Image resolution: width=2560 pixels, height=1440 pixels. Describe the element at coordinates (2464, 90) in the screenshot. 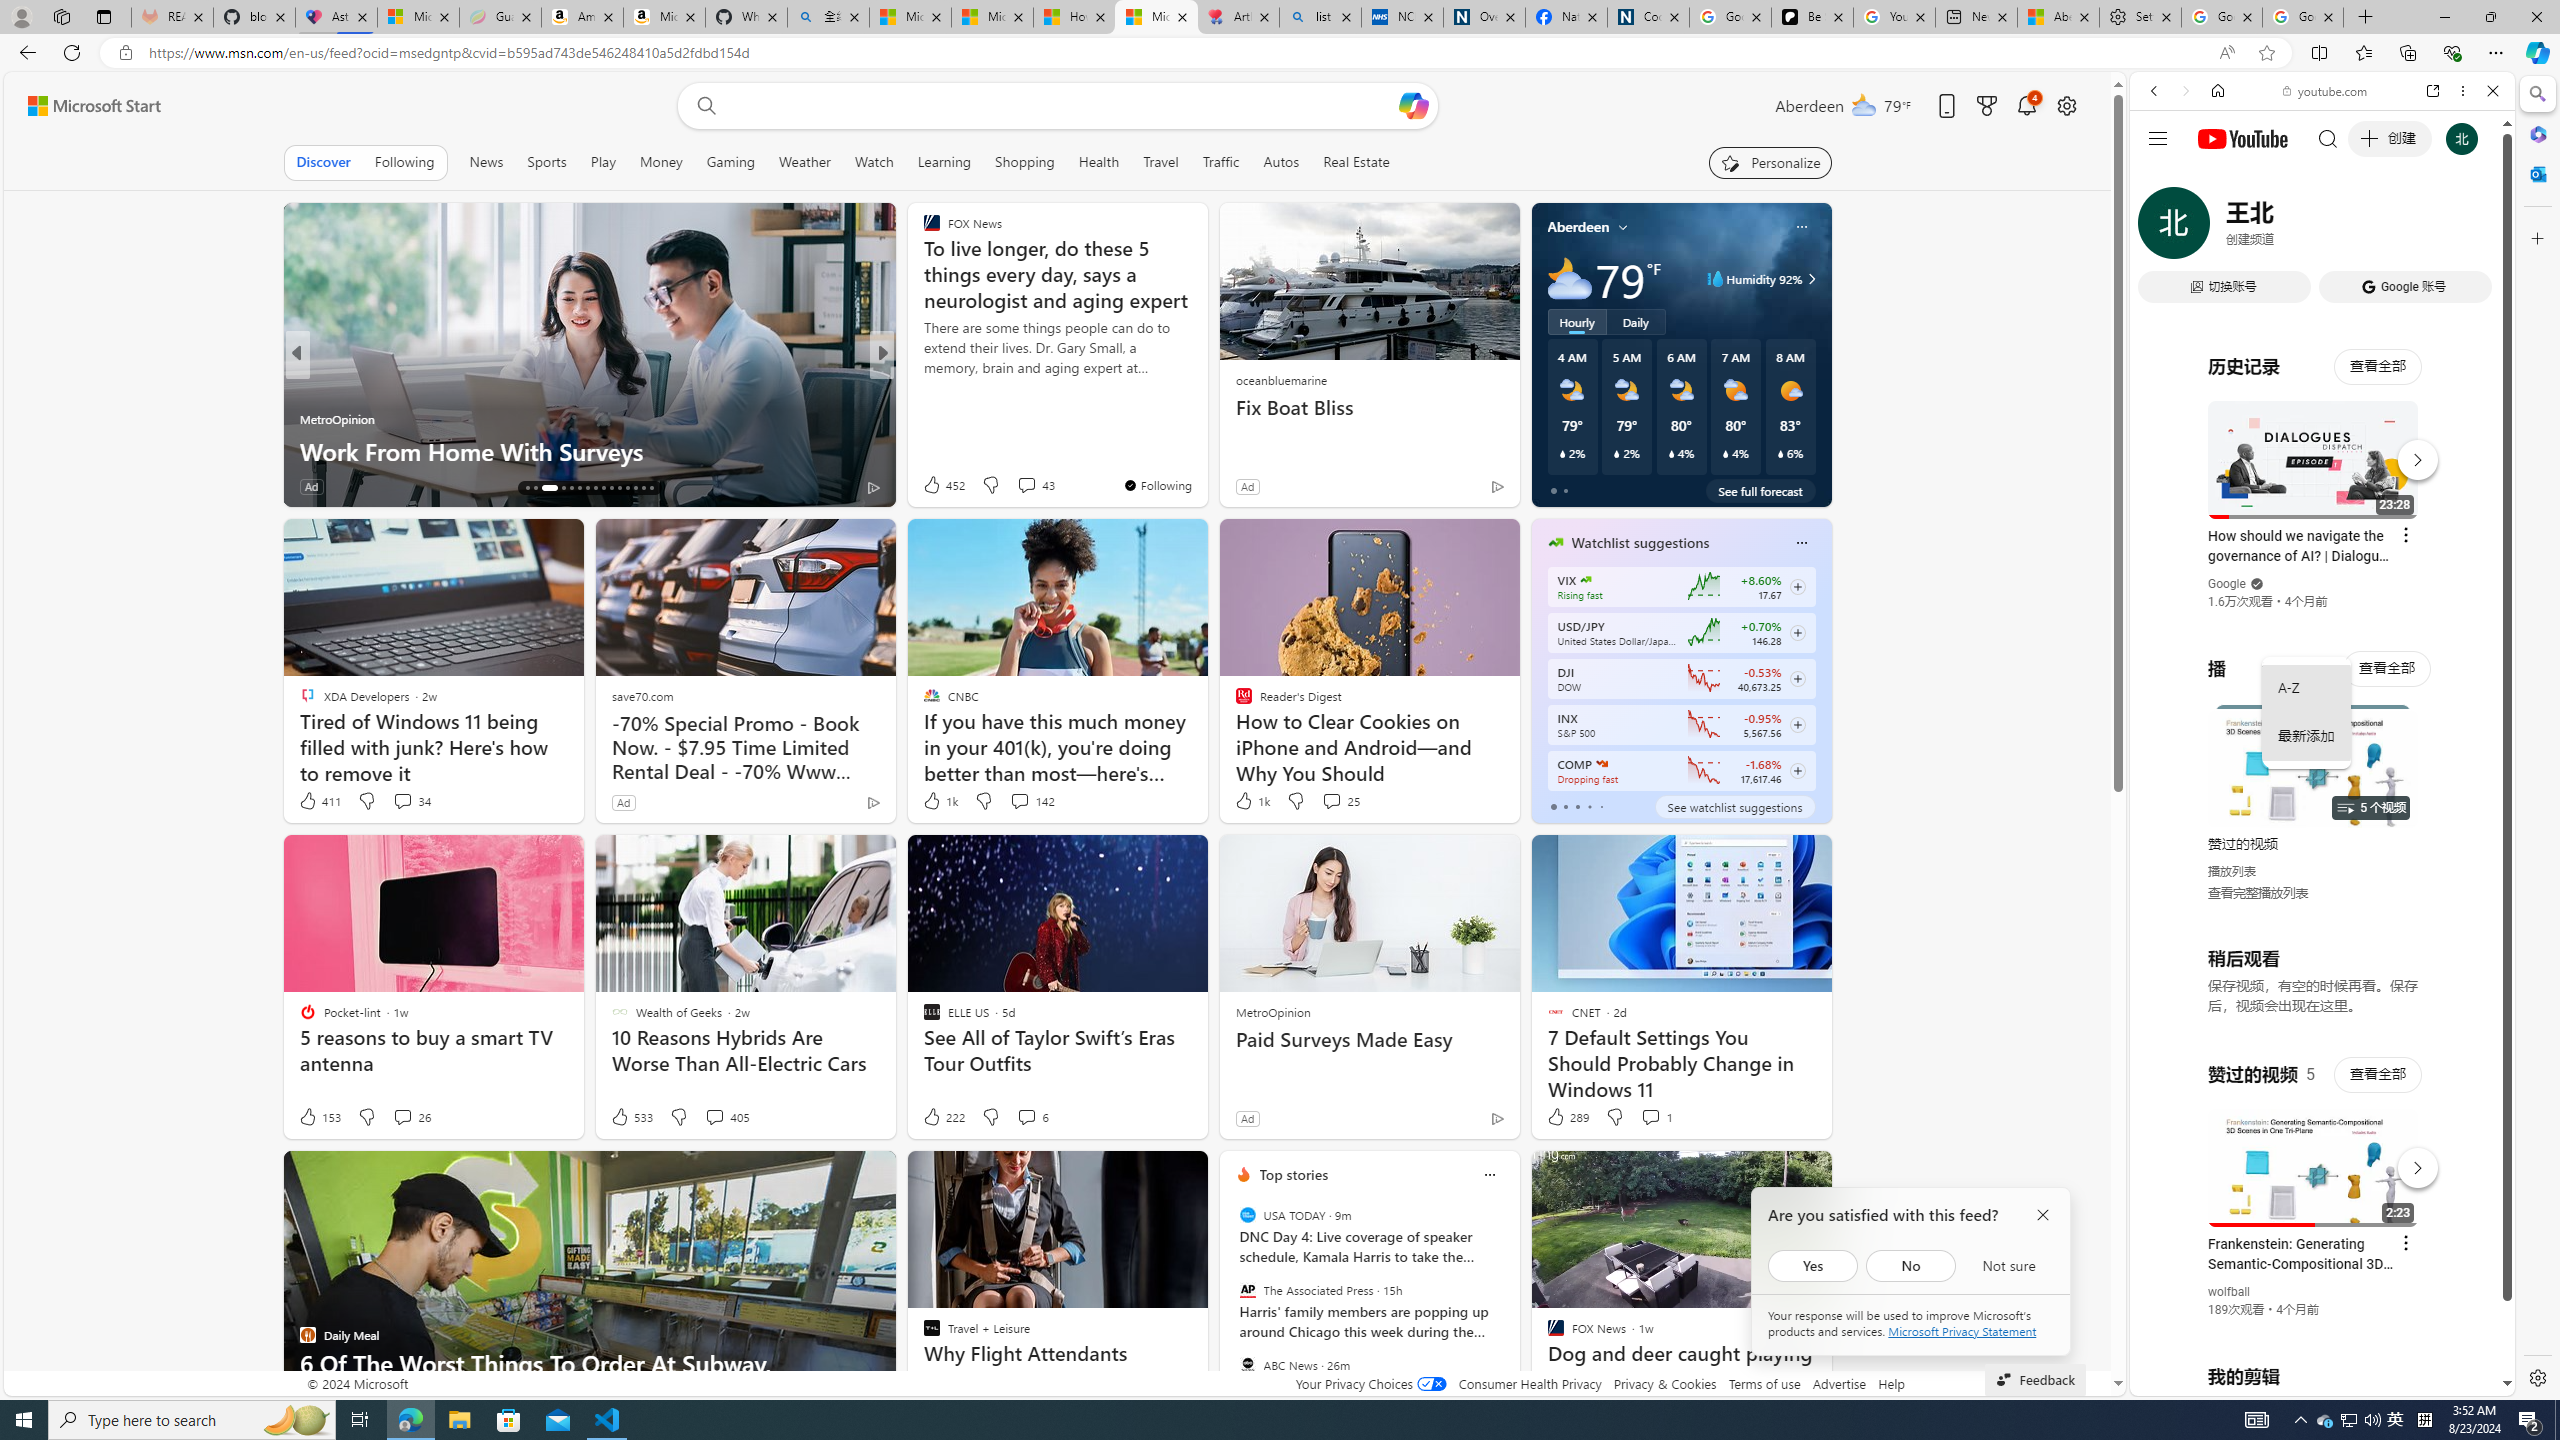

I see `More options` at that location.